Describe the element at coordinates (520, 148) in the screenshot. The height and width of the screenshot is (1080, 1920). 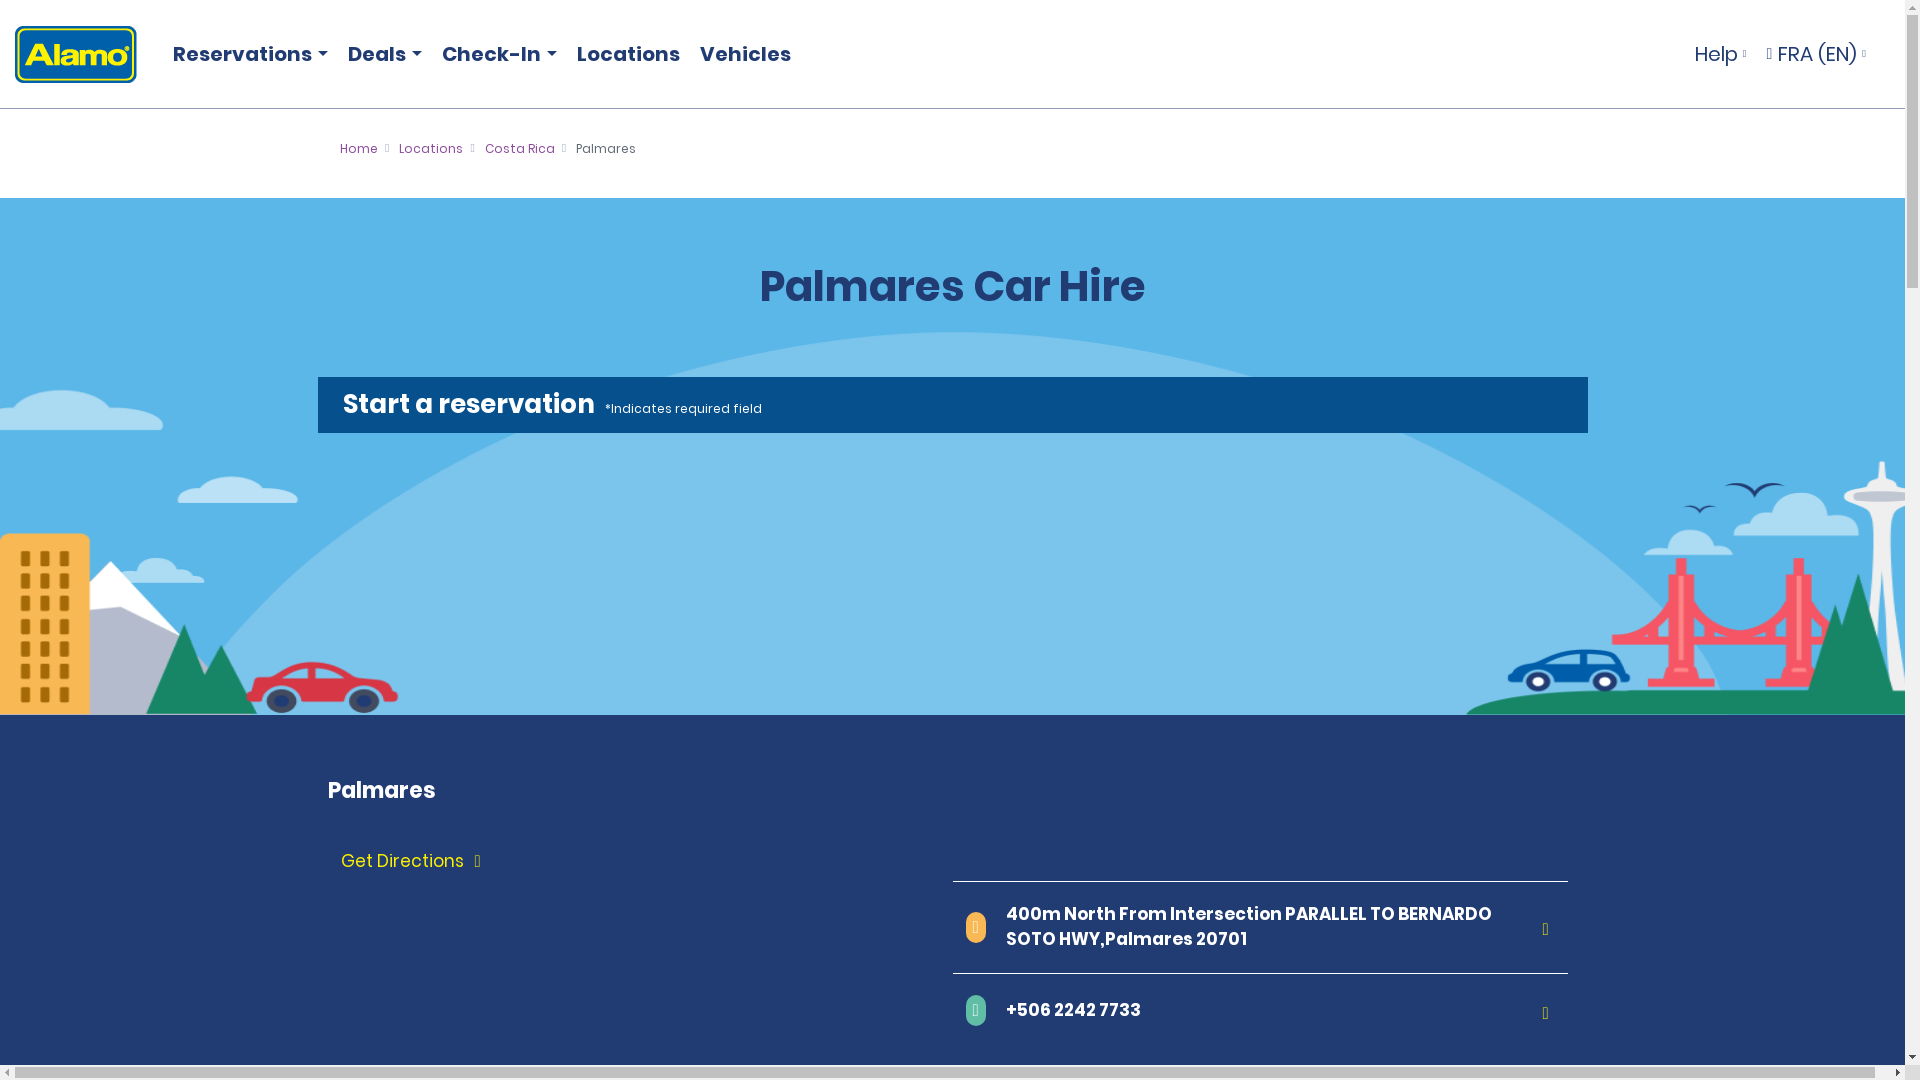
I see `Costa Rica` at that location.